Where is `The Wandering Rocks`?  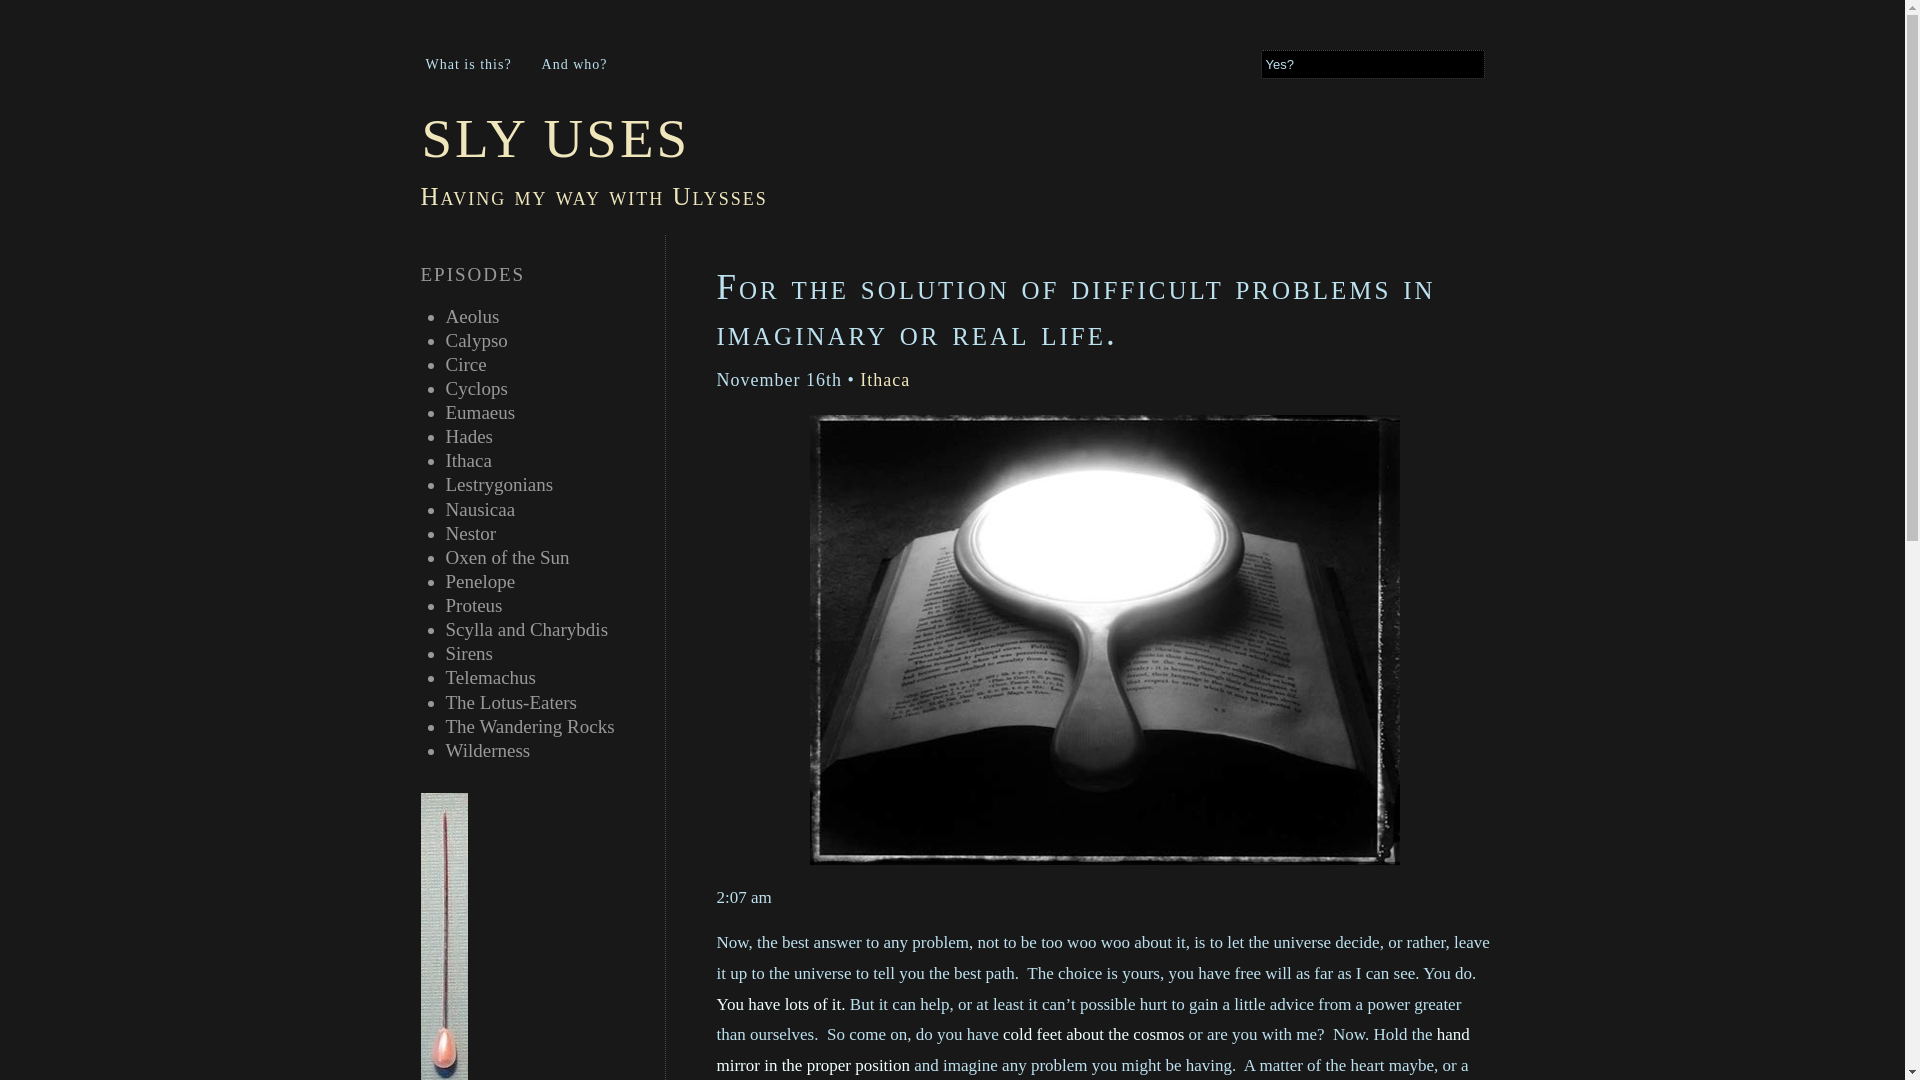
The Wandering Rocks is located at coordinates (530, 726).